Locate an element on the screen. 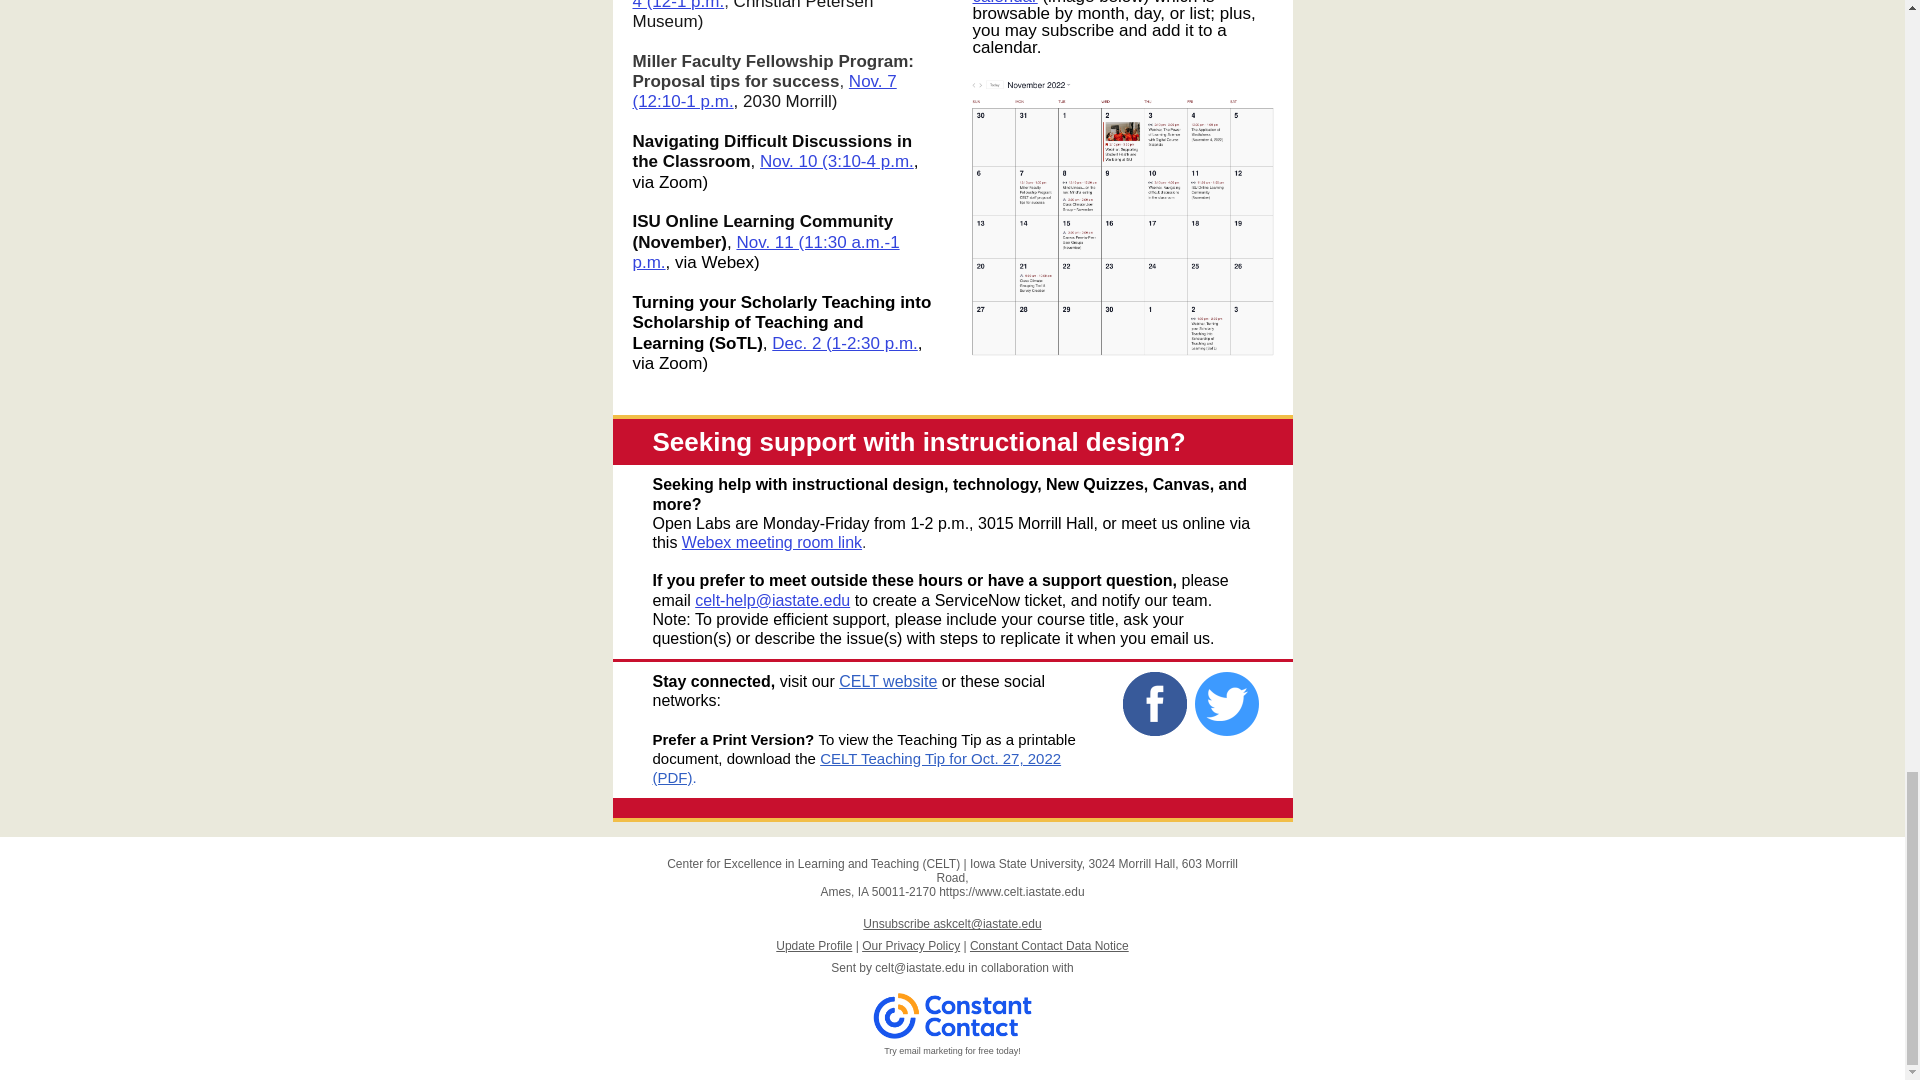 The height and width of the screenshot is (1080, 1920). Update Profile is located at coordinates (814, 945).